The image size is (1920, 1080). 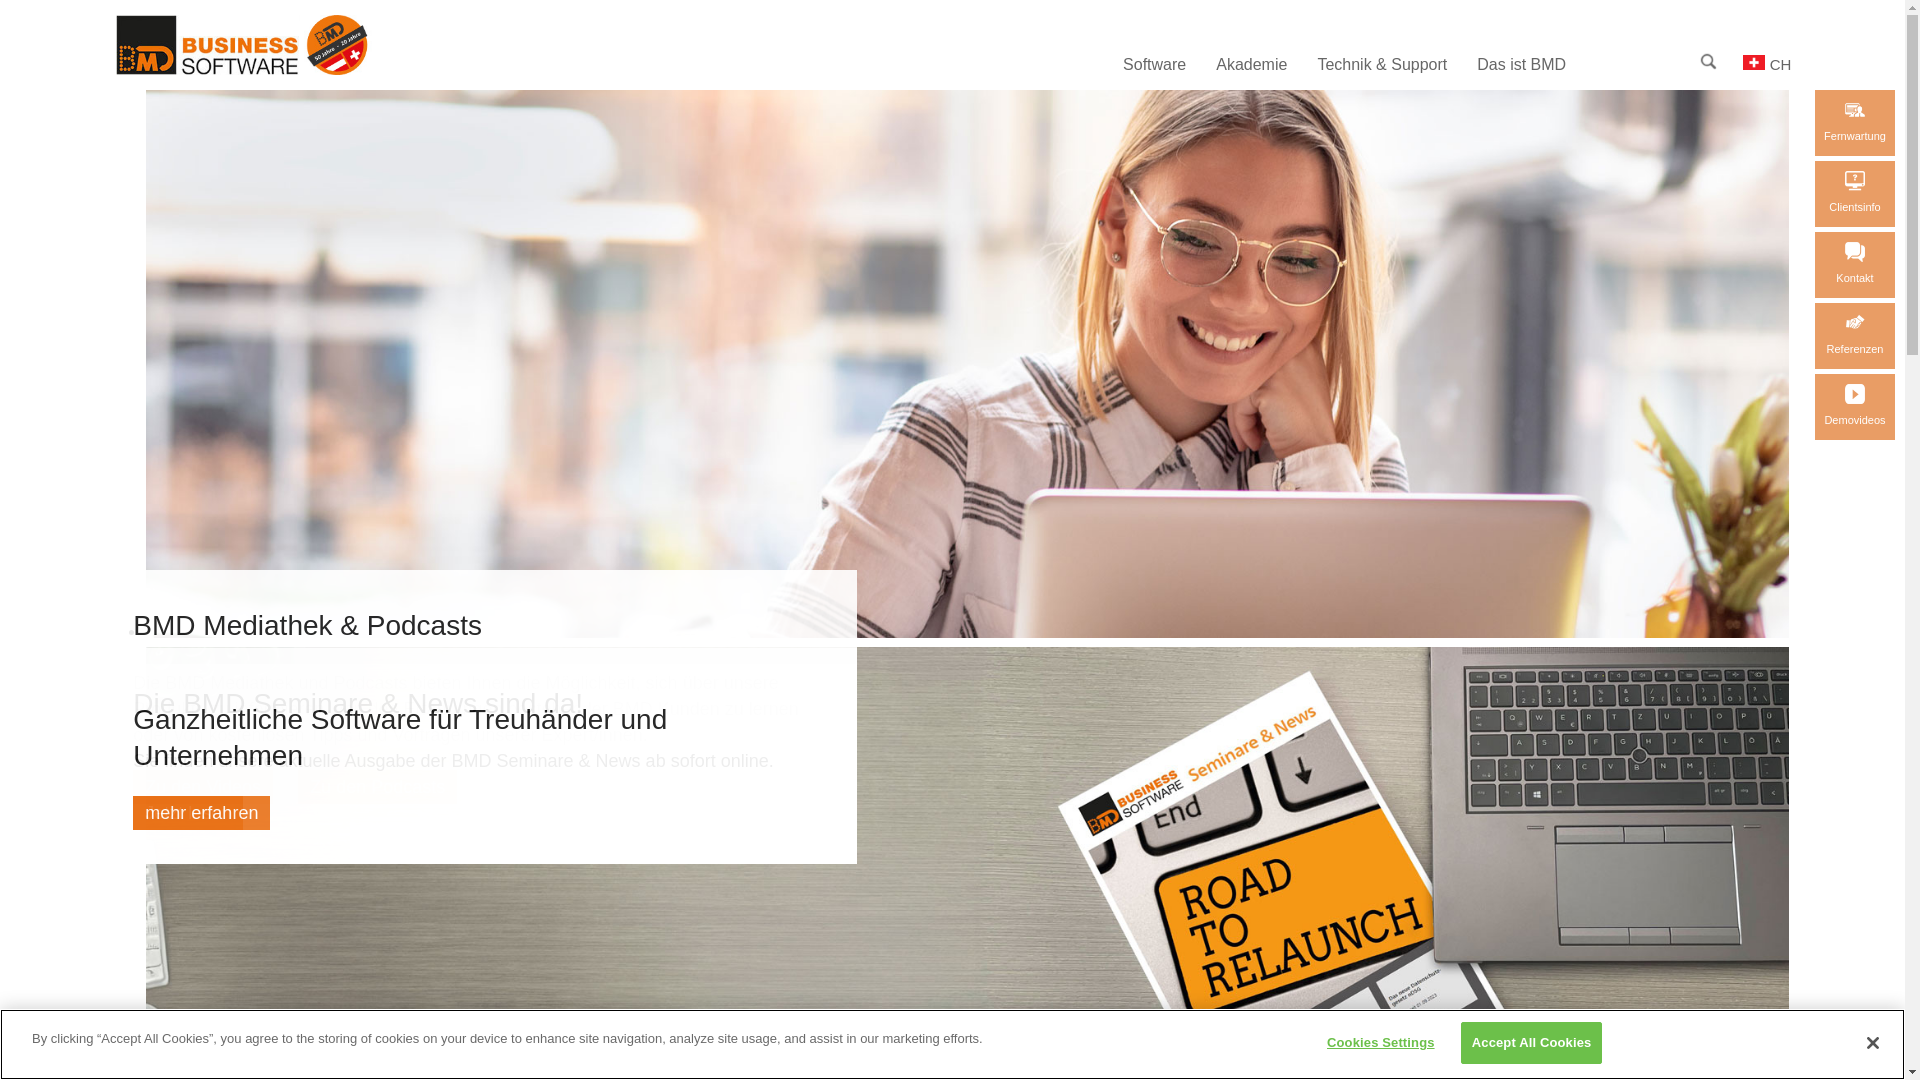 I want to click on Suche, so click(x=1708, y=62).